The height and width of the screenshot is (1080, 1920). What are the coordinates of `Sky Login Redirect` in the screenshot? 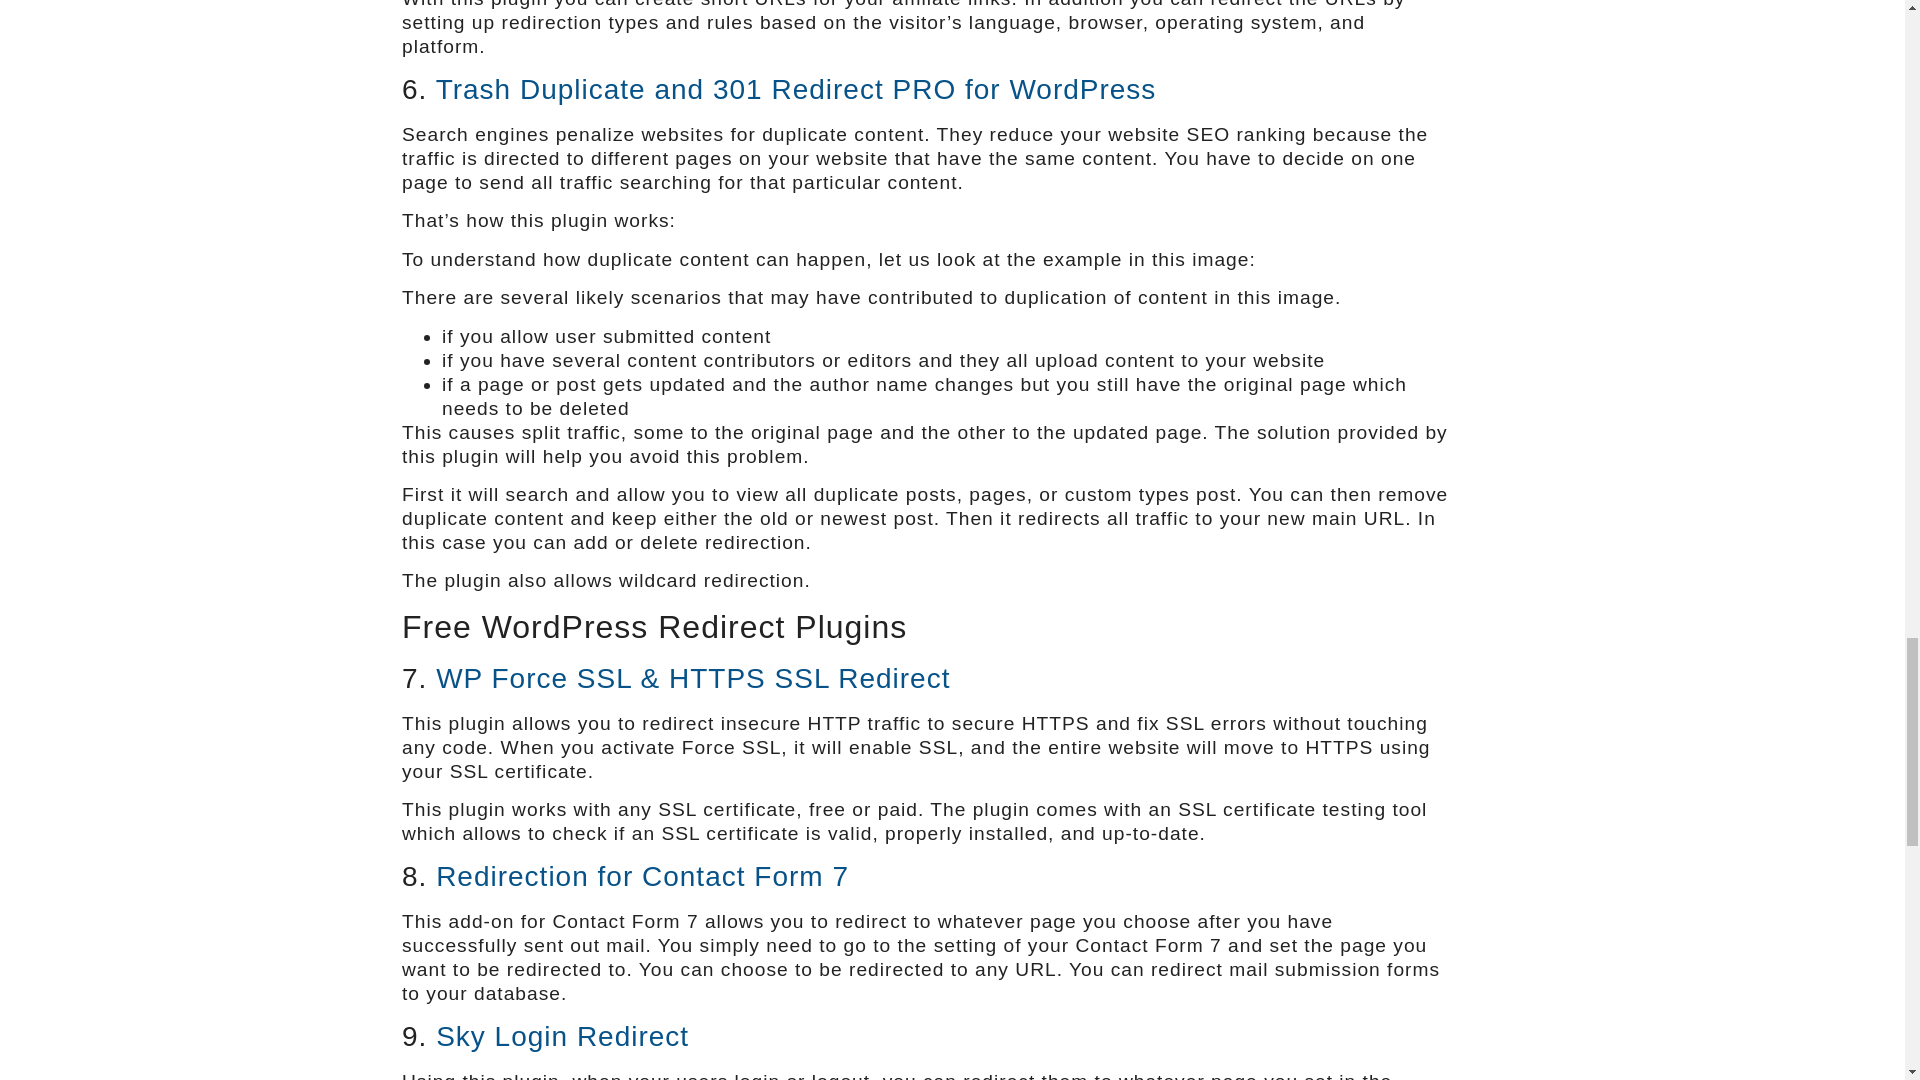 It's located at (562, 1036).